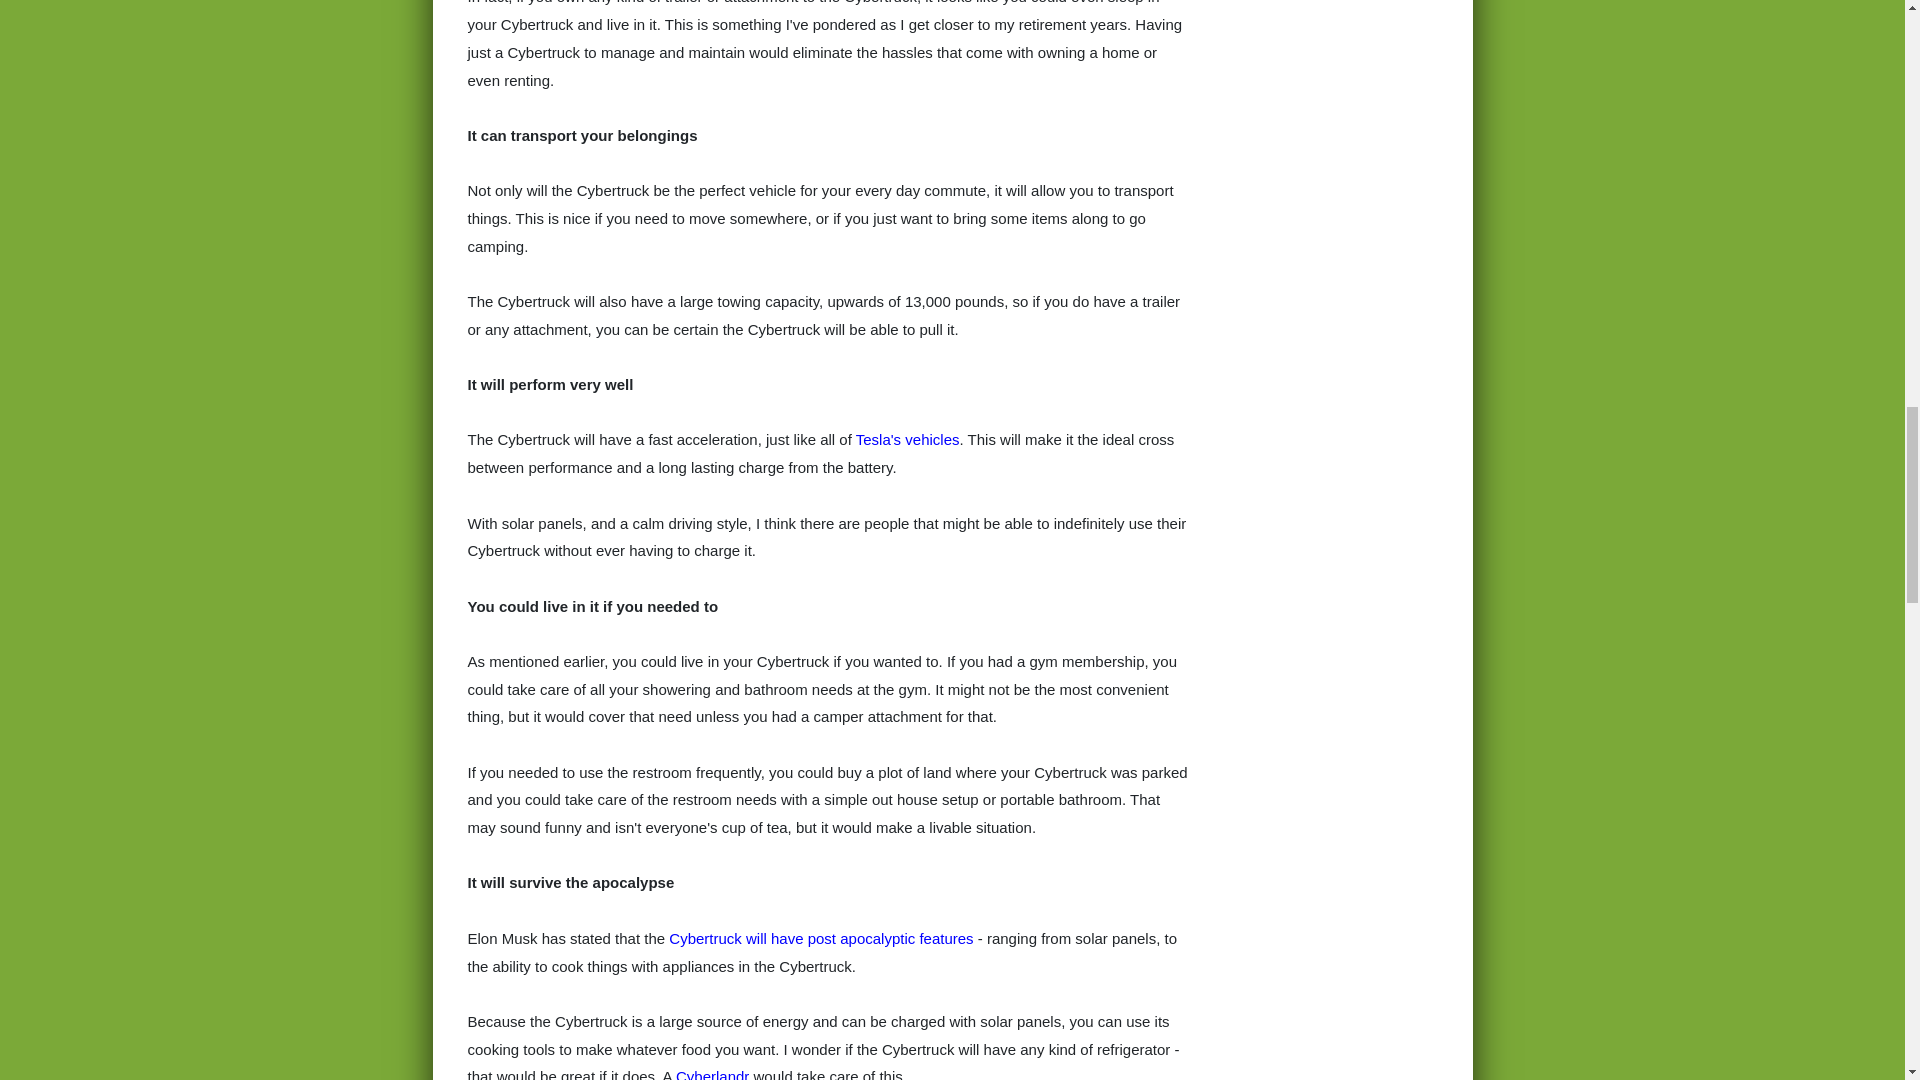 This screenshot has width=1920, height=1080. Describe the element at coordinates (712, 1074) in the screenshot. I see `Cyberlandr` at that location.